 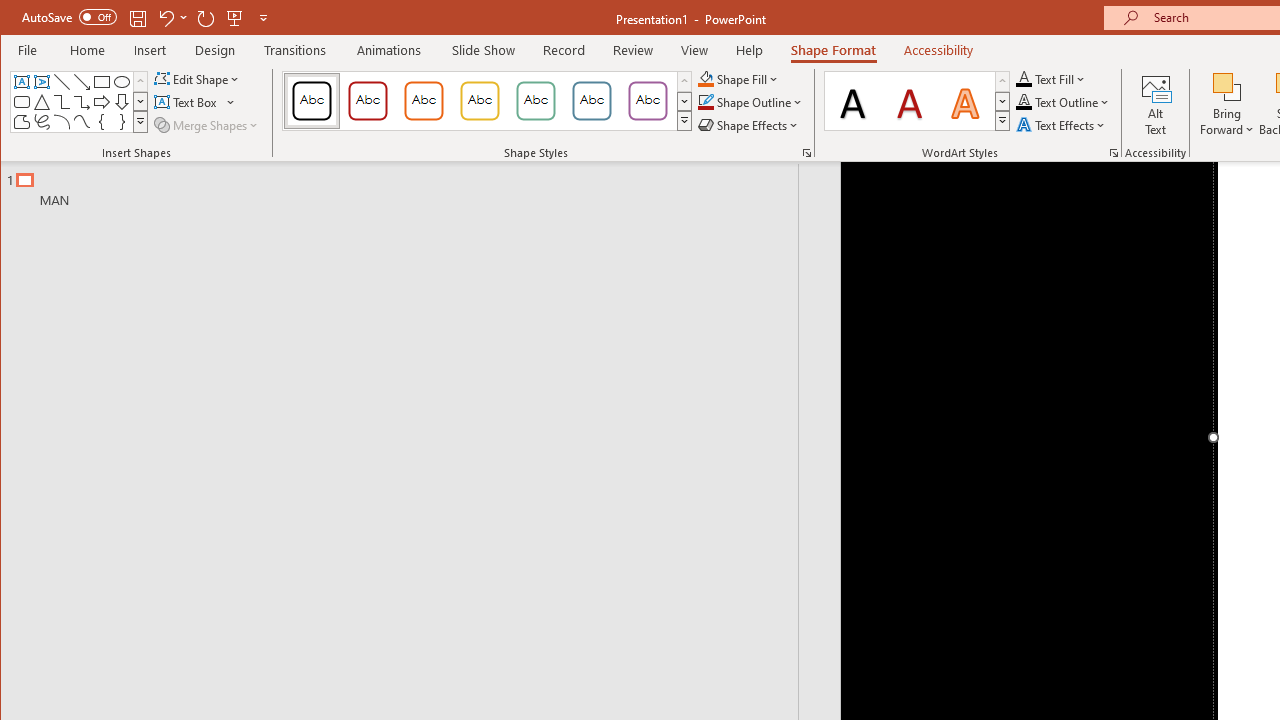 I want to click on Text Fill, so click(x=1051, y=78).